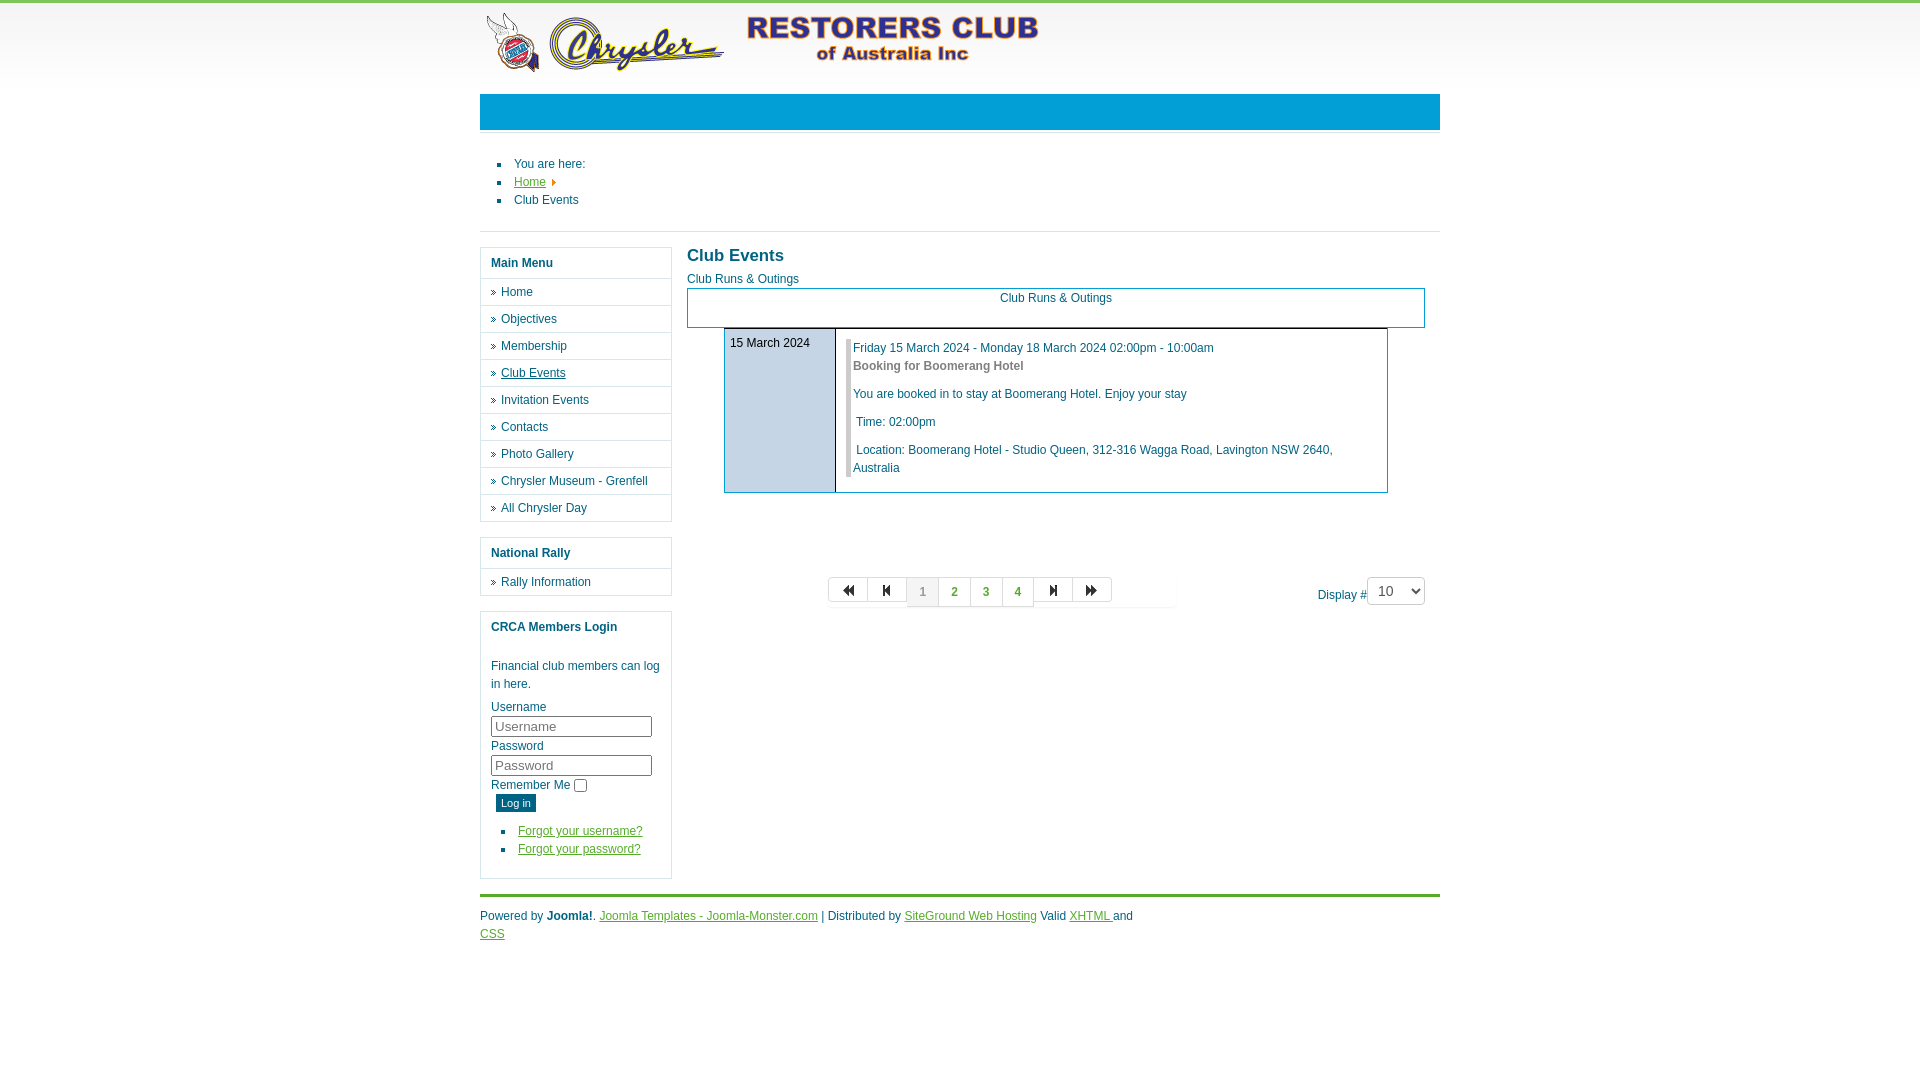  What do you see at coordinates (516, 803) in the screenshot?
I see `Log in` at bounding box center [516, 803].